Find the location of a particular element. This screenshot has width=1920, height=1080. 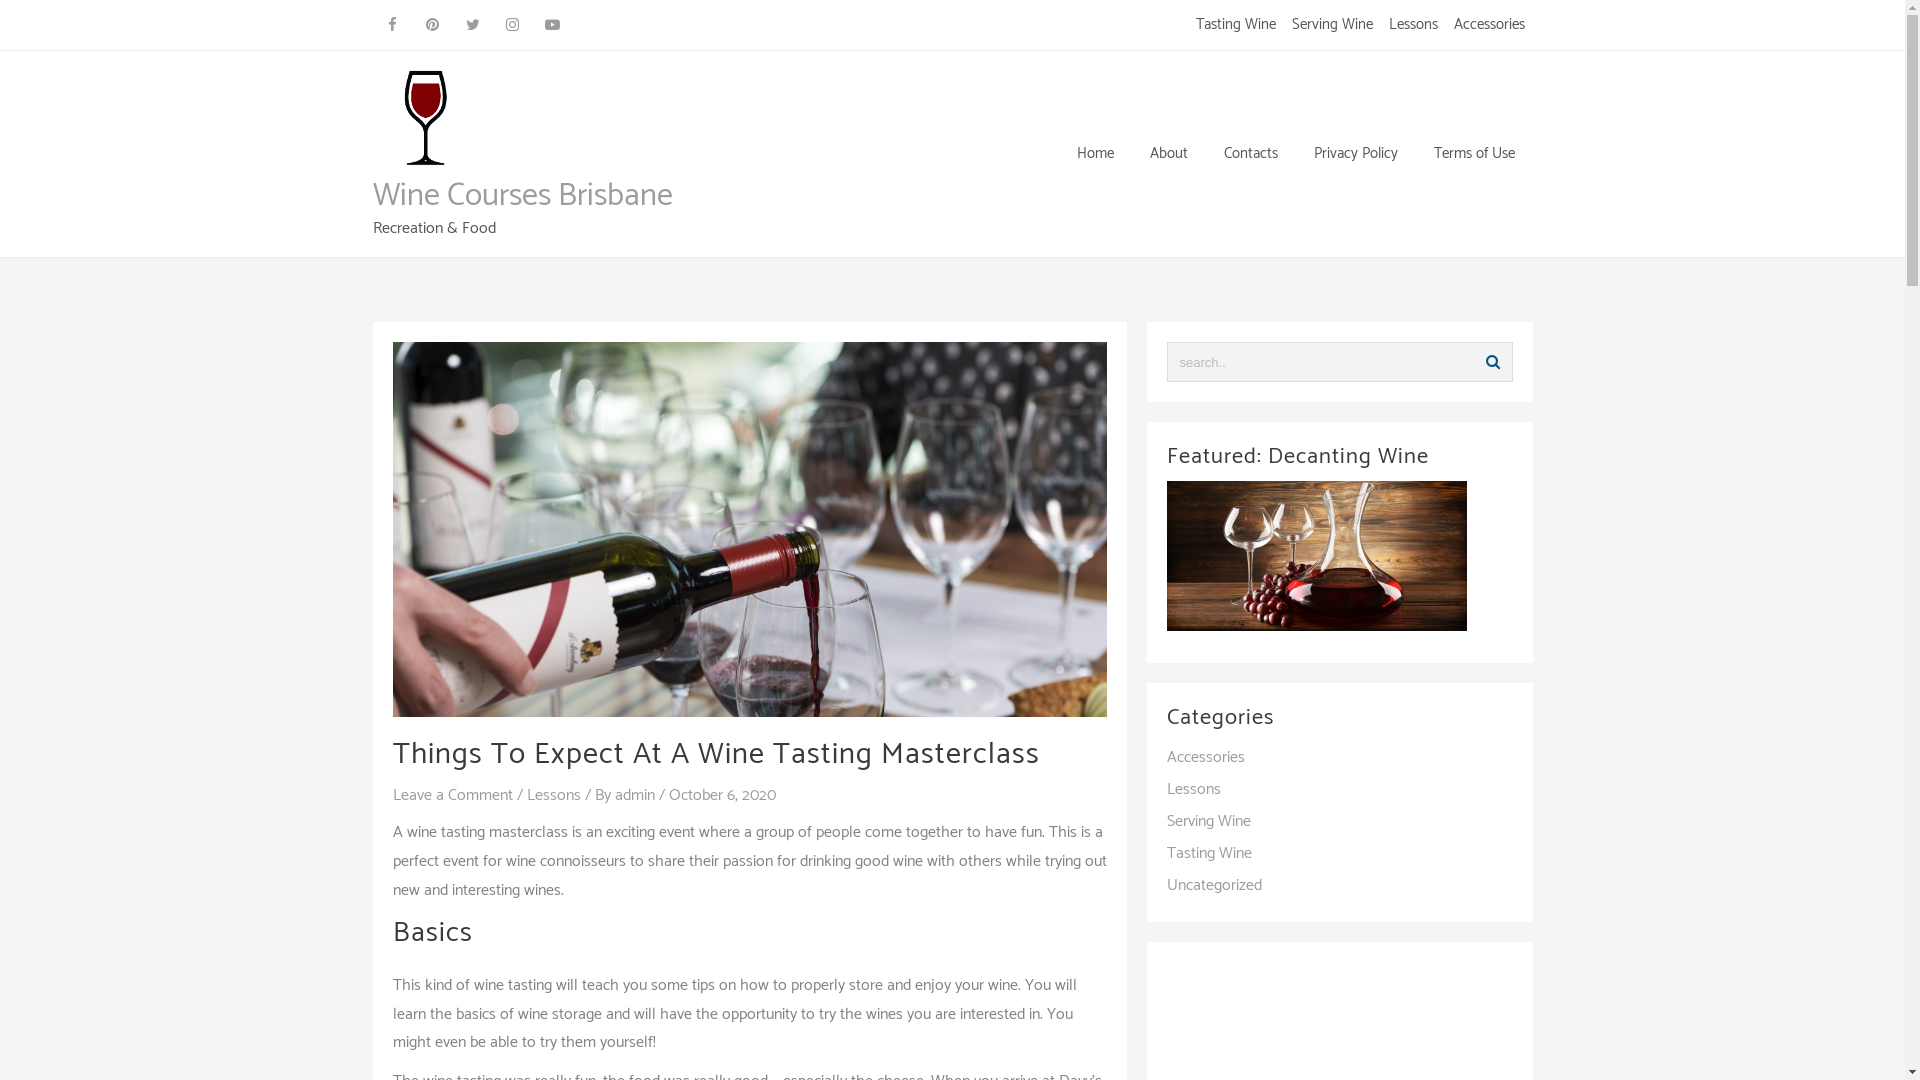

Leave a Comment is located at coordinates (452, 796).